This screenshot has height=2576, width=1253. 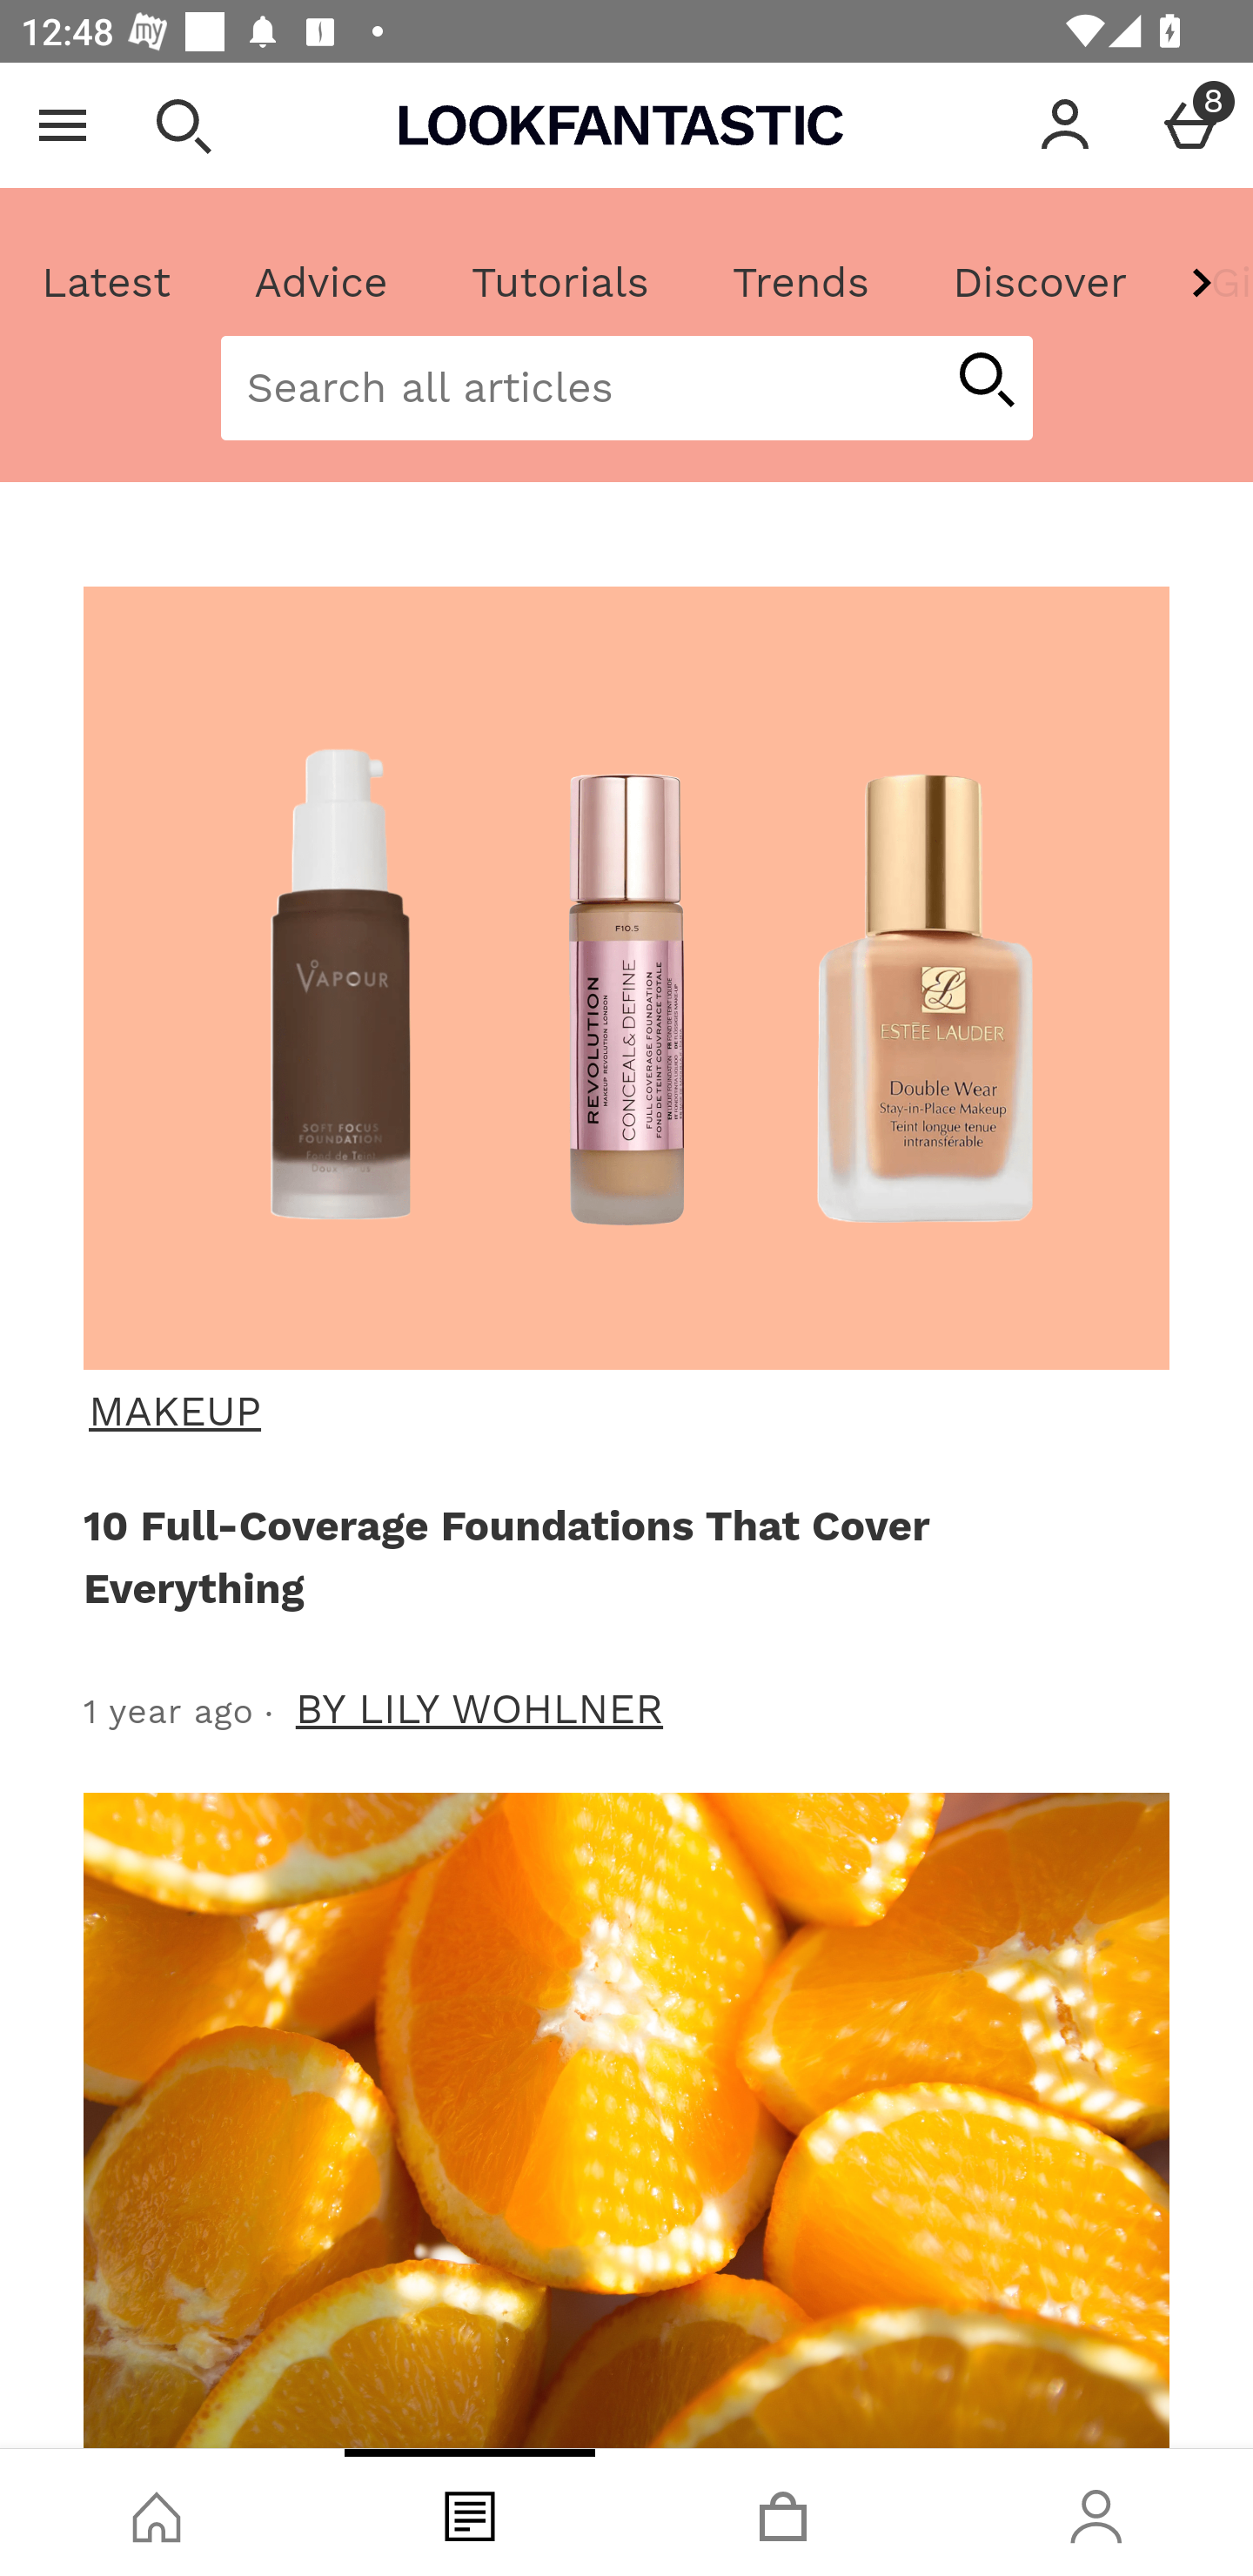 What do you see at coordinates (183, 125) in the screenshot?
I see `Open search` at bounding box center [183, 125].